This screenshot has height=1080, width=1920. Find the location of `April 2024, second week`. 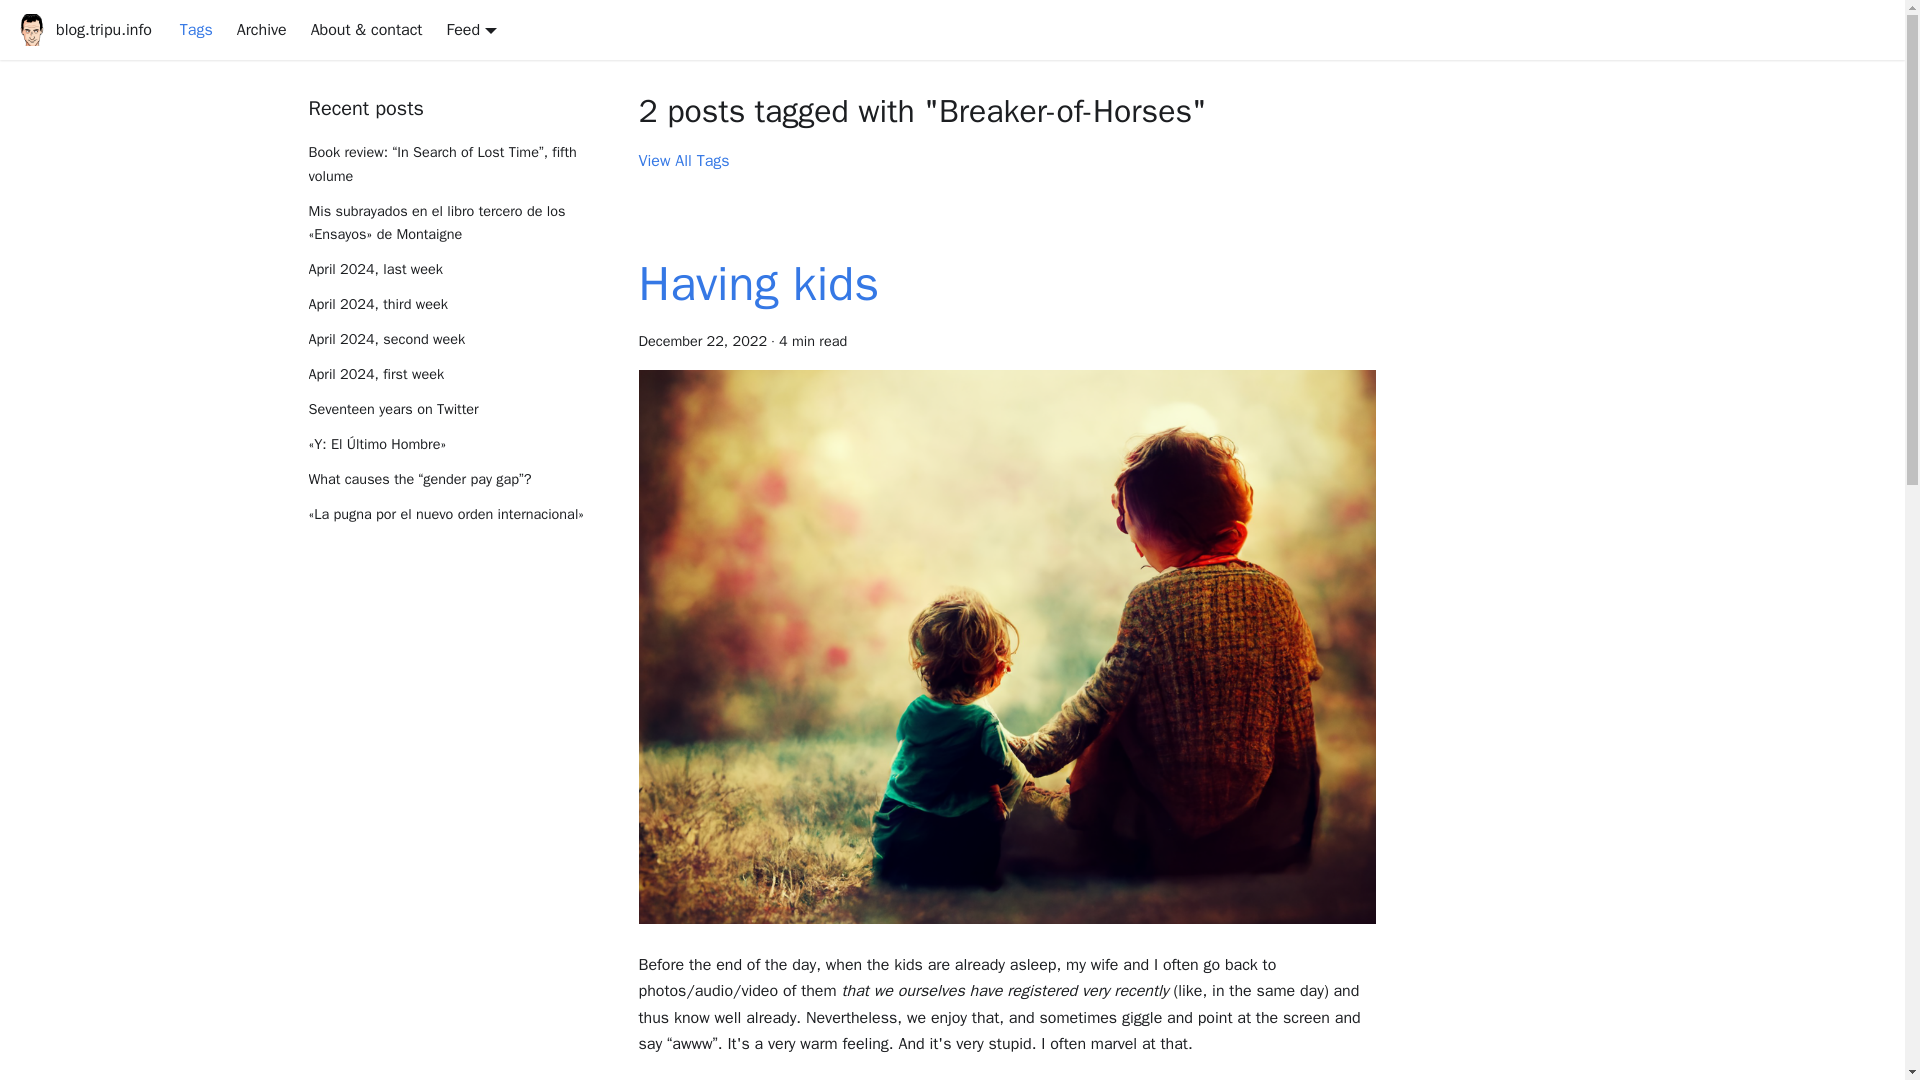

April 2024, second week is located at coordinates (456, 340).